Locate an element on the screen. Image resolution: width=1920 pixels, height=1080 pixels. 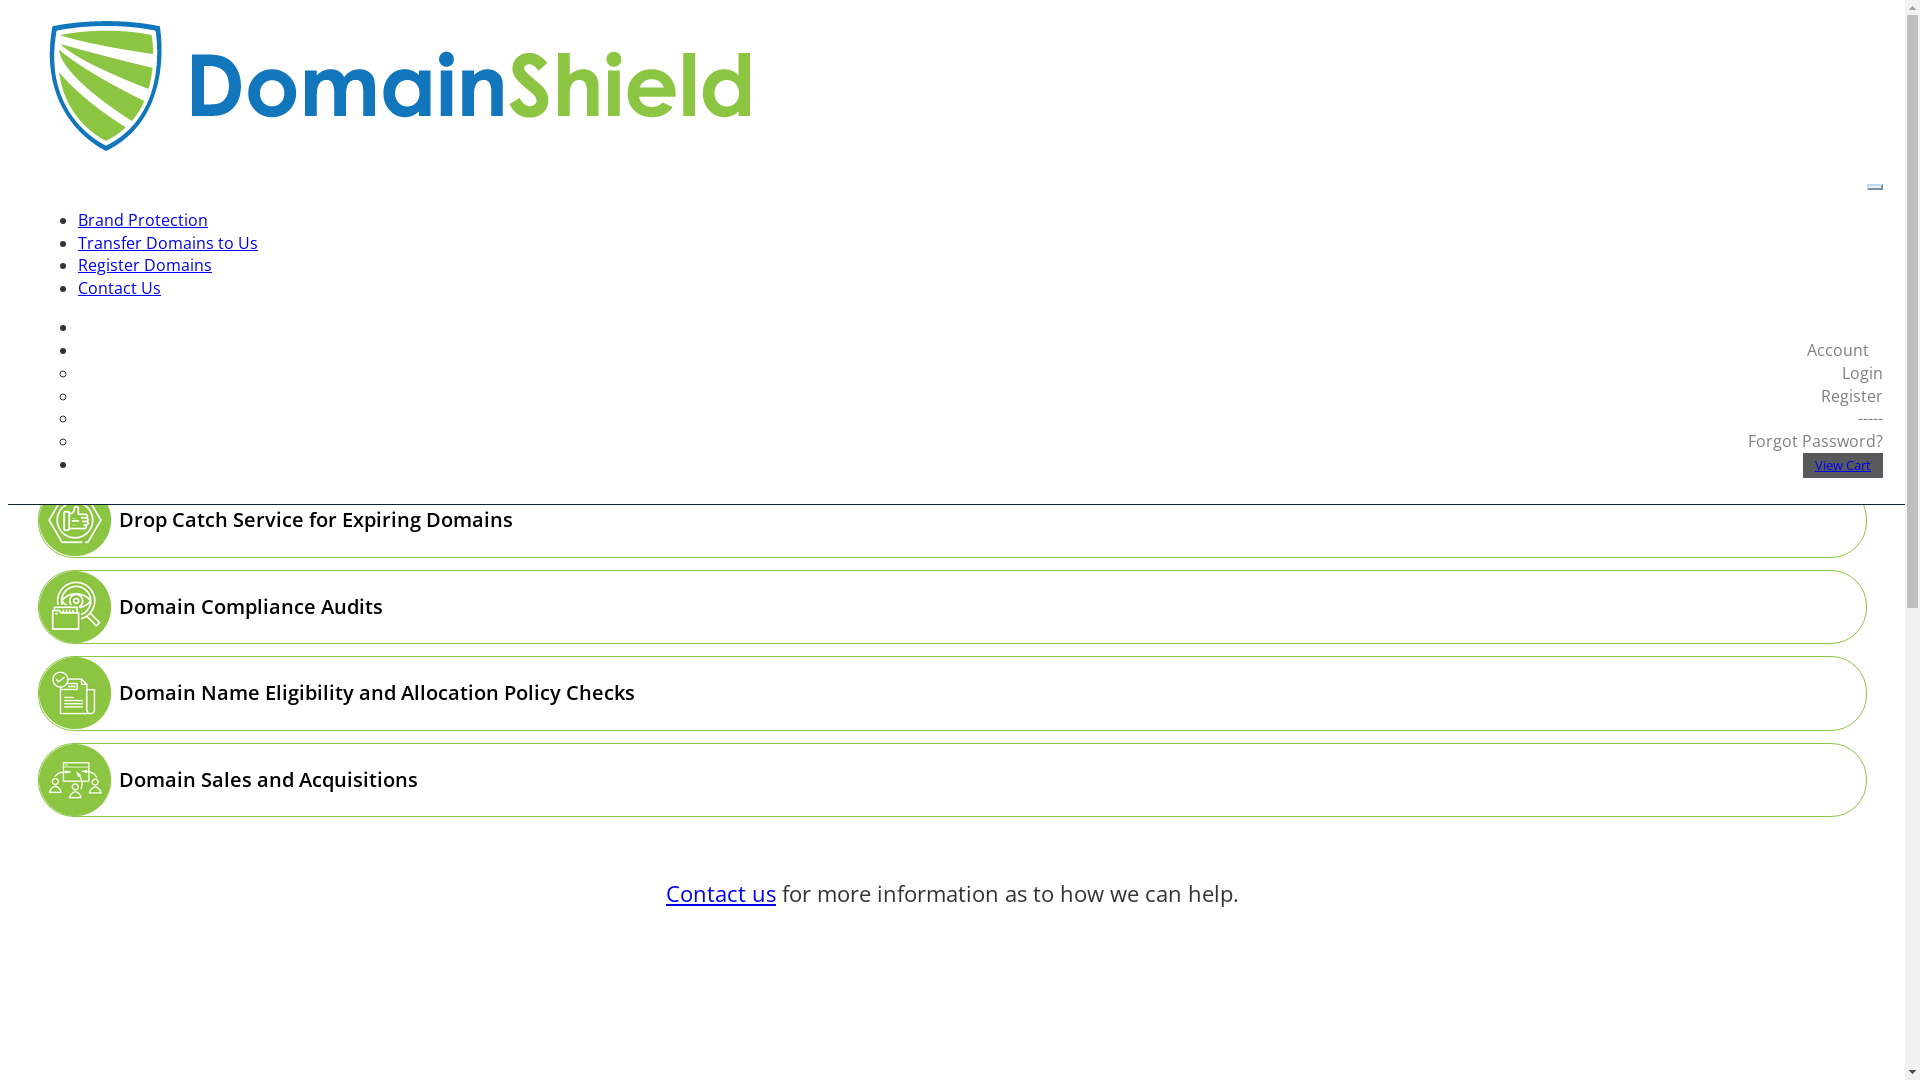
Toggle navigation is located at coordinates (1875, 187).